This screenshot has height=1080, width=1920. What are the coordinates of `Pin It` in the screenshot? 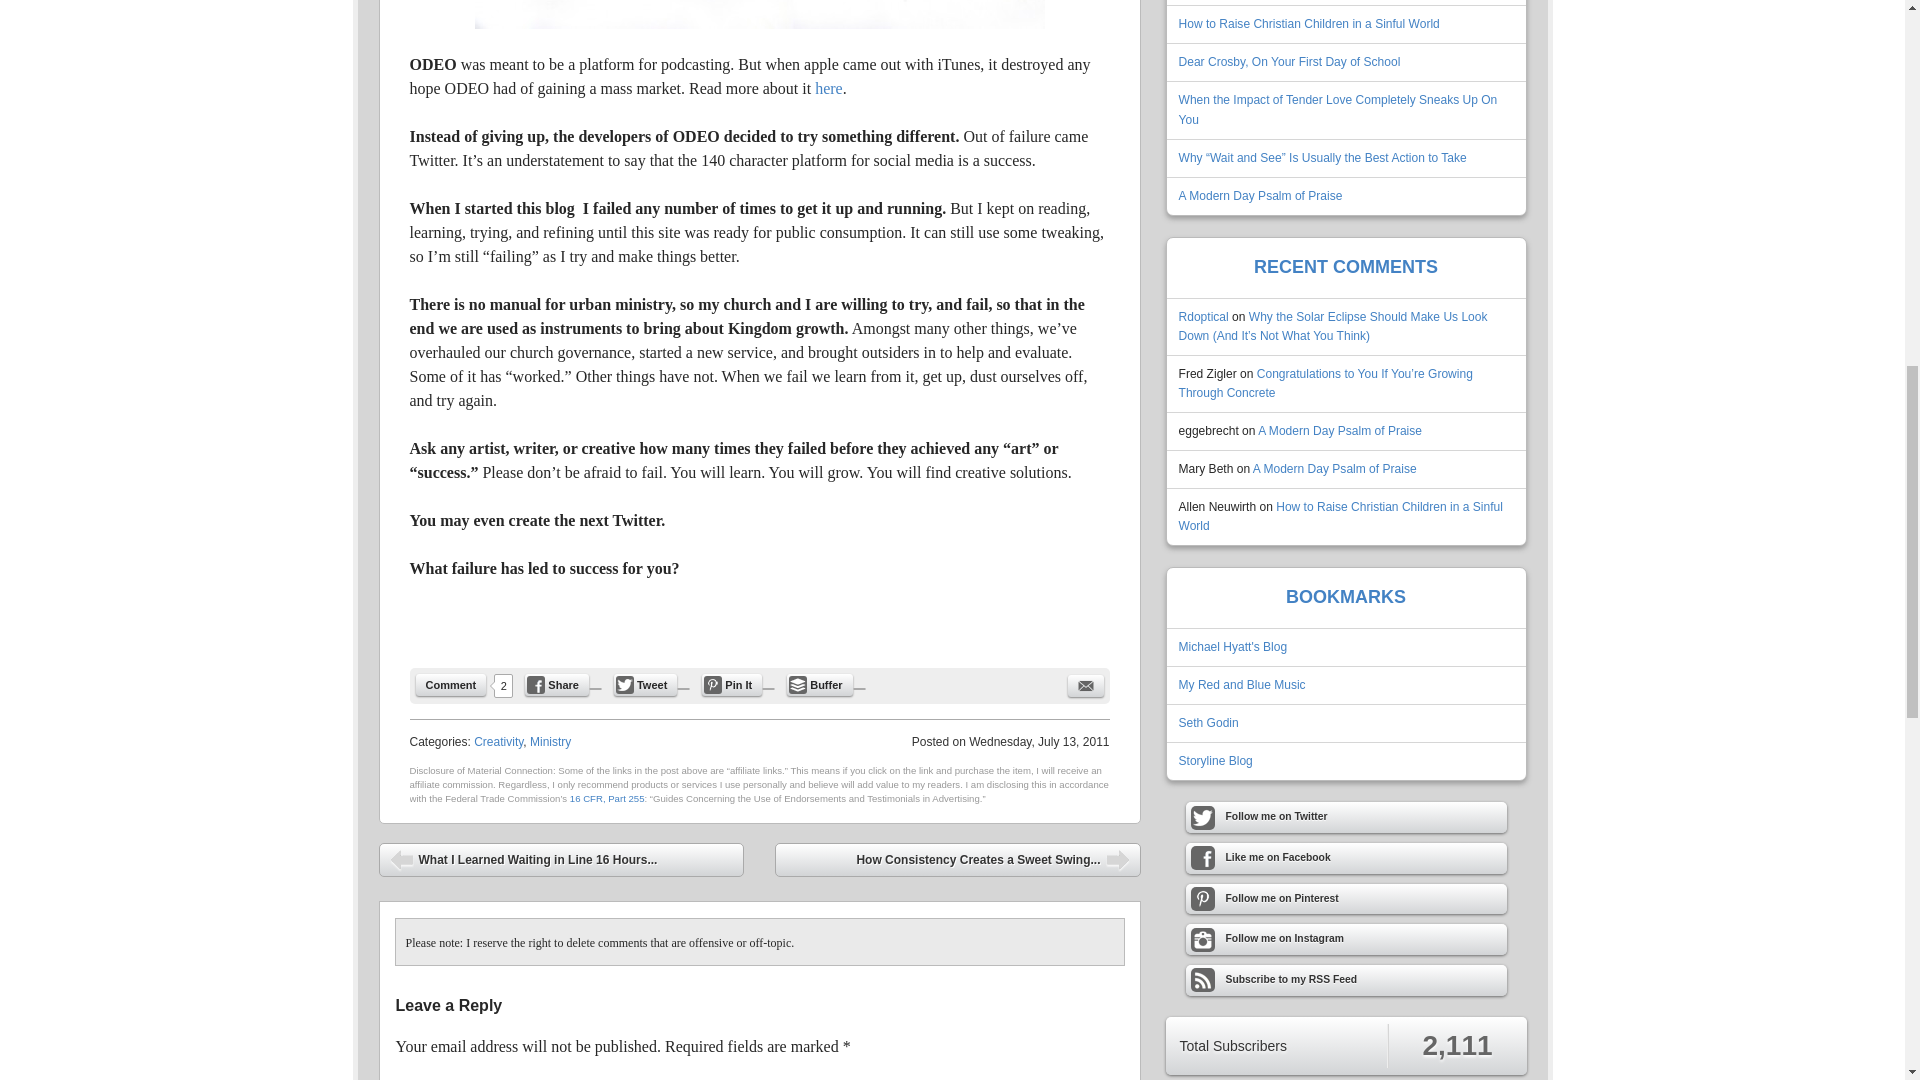 It's located at (732, 684).